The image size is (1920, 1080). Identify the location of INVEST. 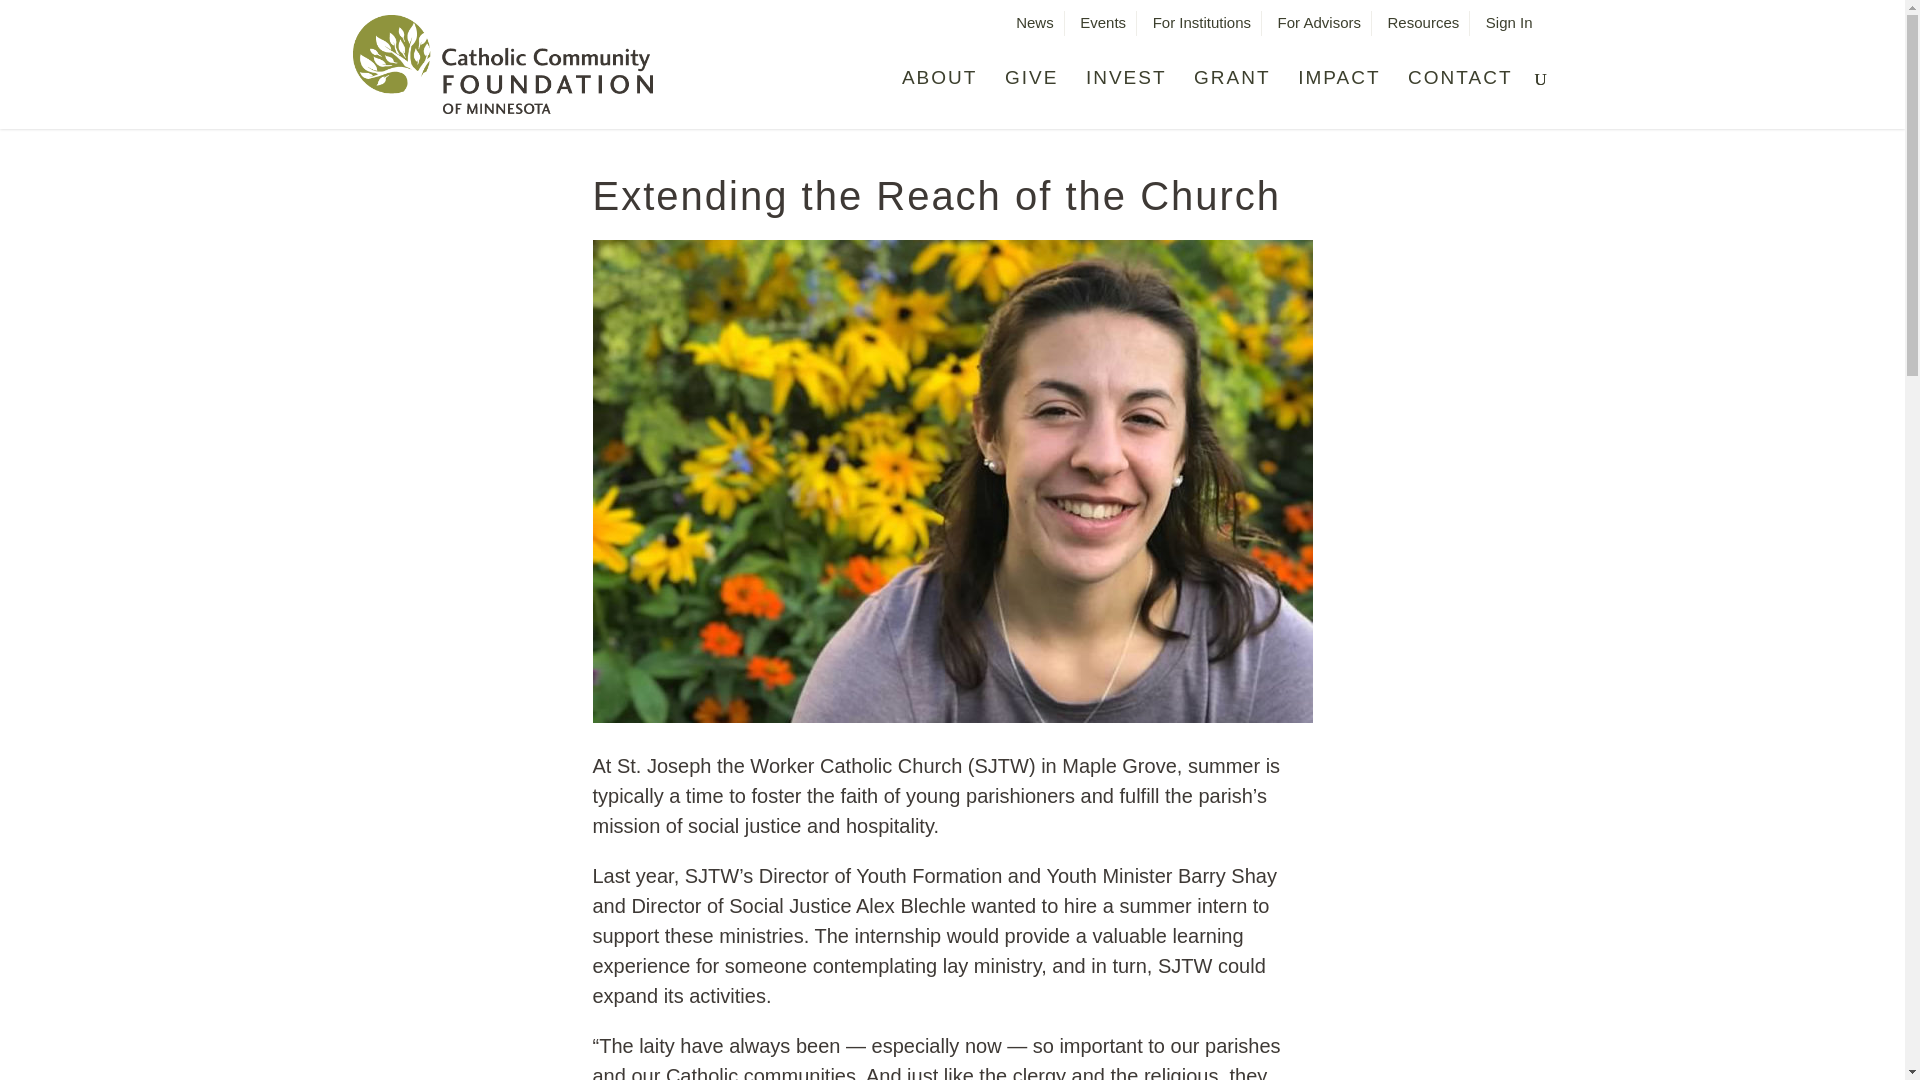
(1126, 92).